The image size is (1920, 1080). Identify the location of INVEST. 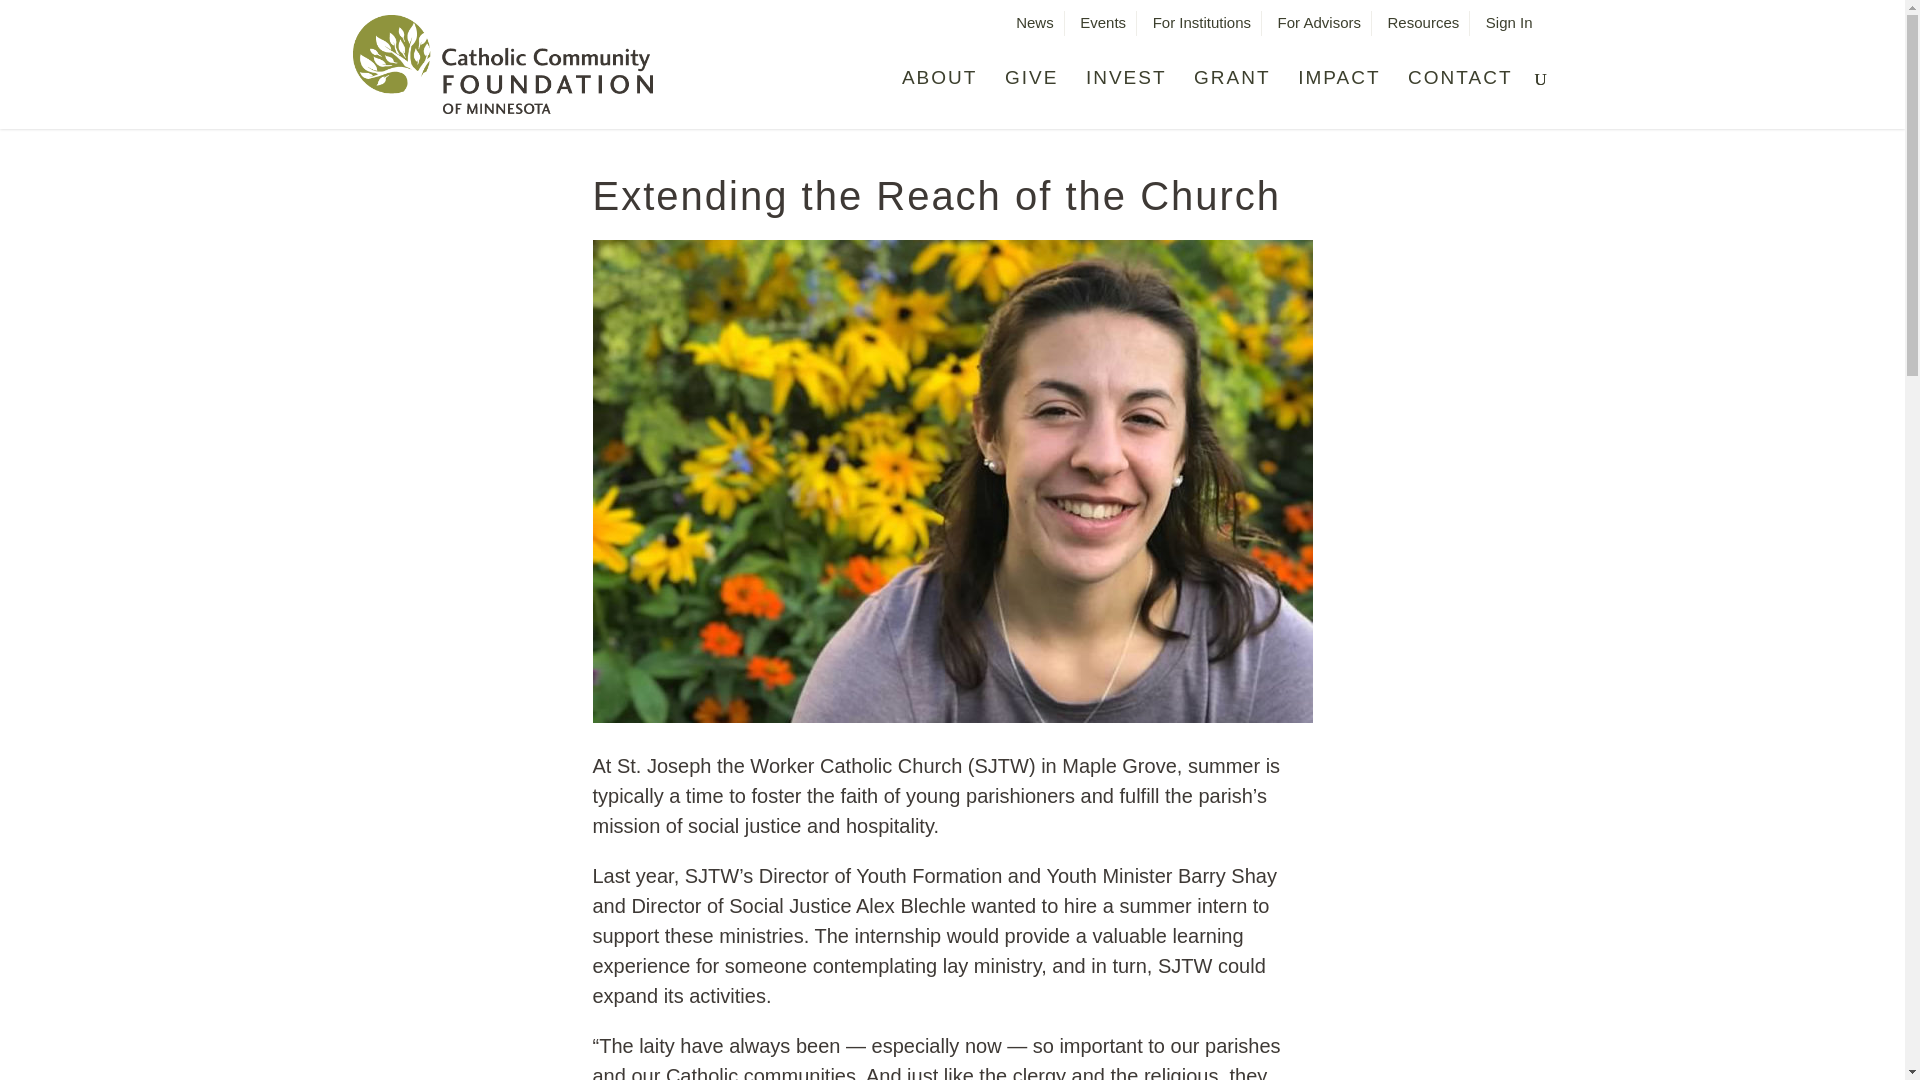
(1126, 92).